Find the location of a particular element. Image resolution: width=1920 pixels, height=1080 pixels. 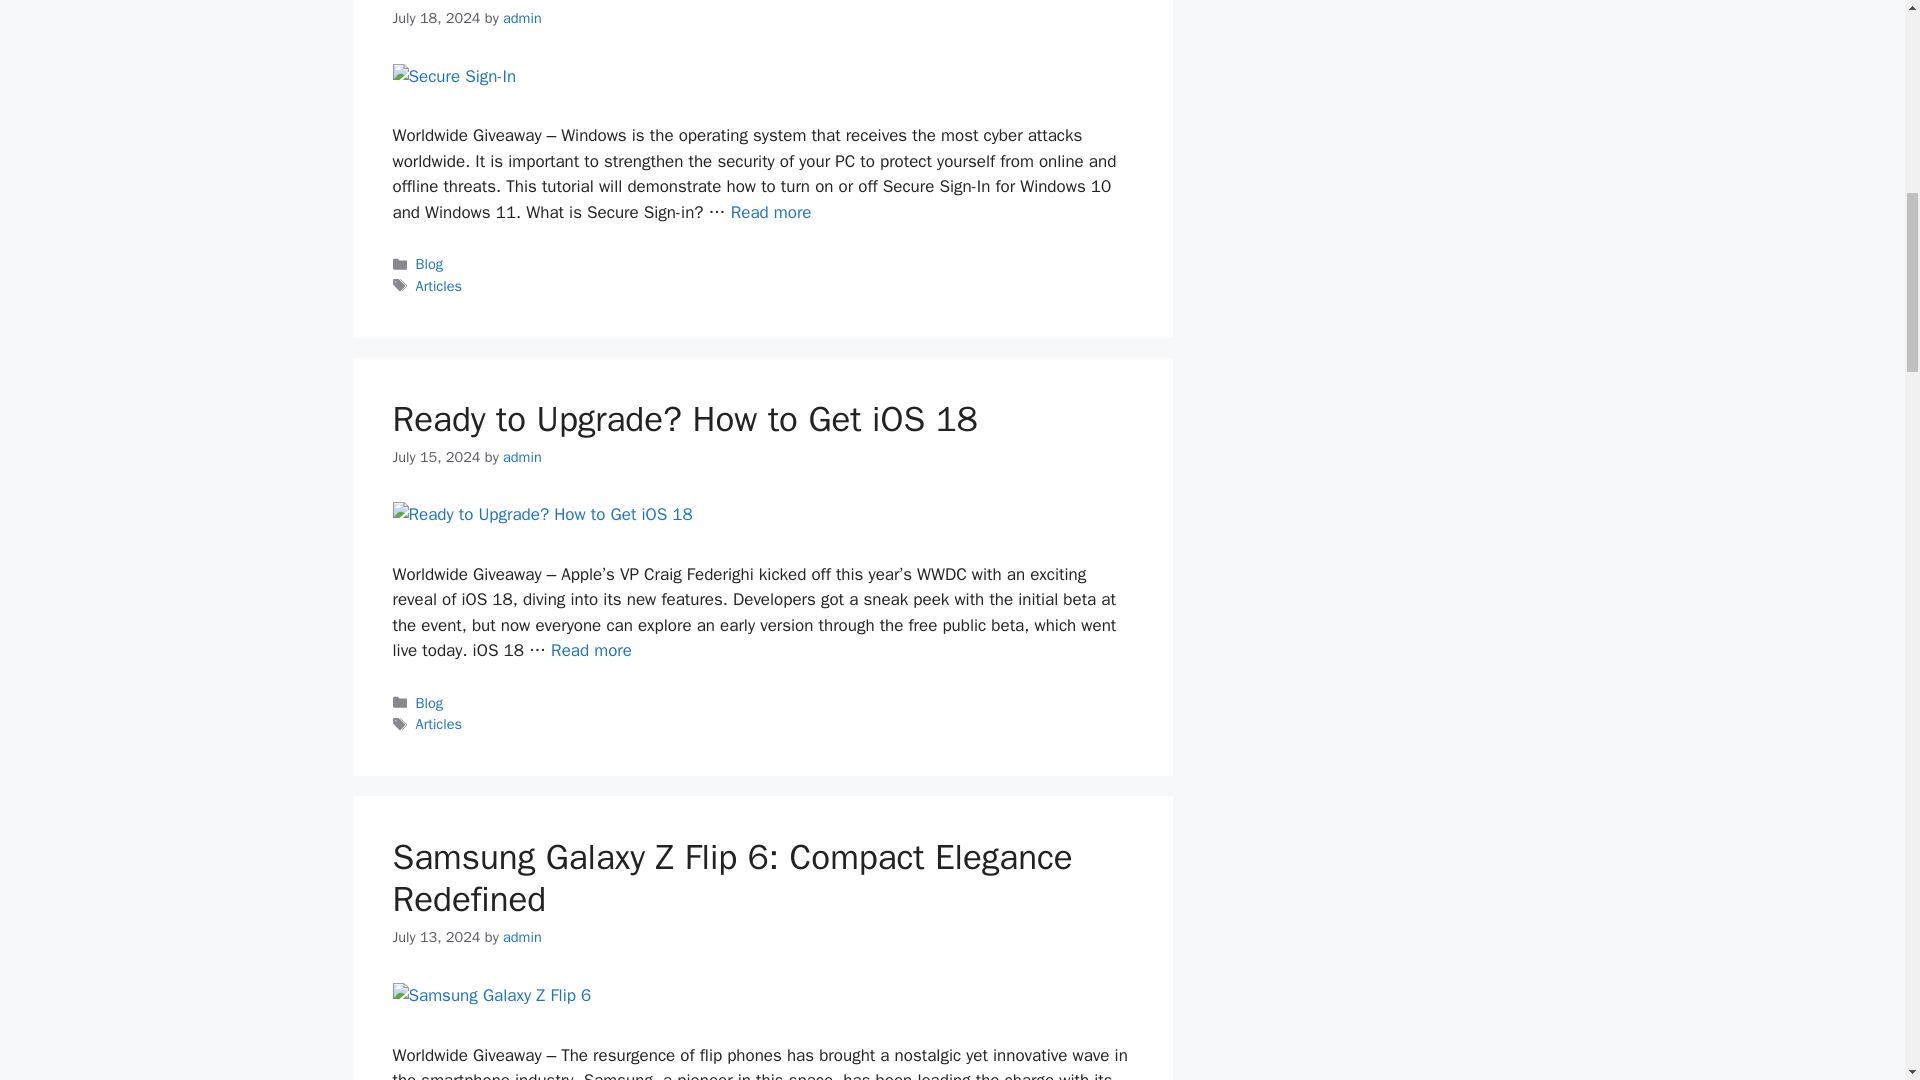

How to Enable or Disable Secure Sign-In for Windows 11 is located at coordinates (772, 212).